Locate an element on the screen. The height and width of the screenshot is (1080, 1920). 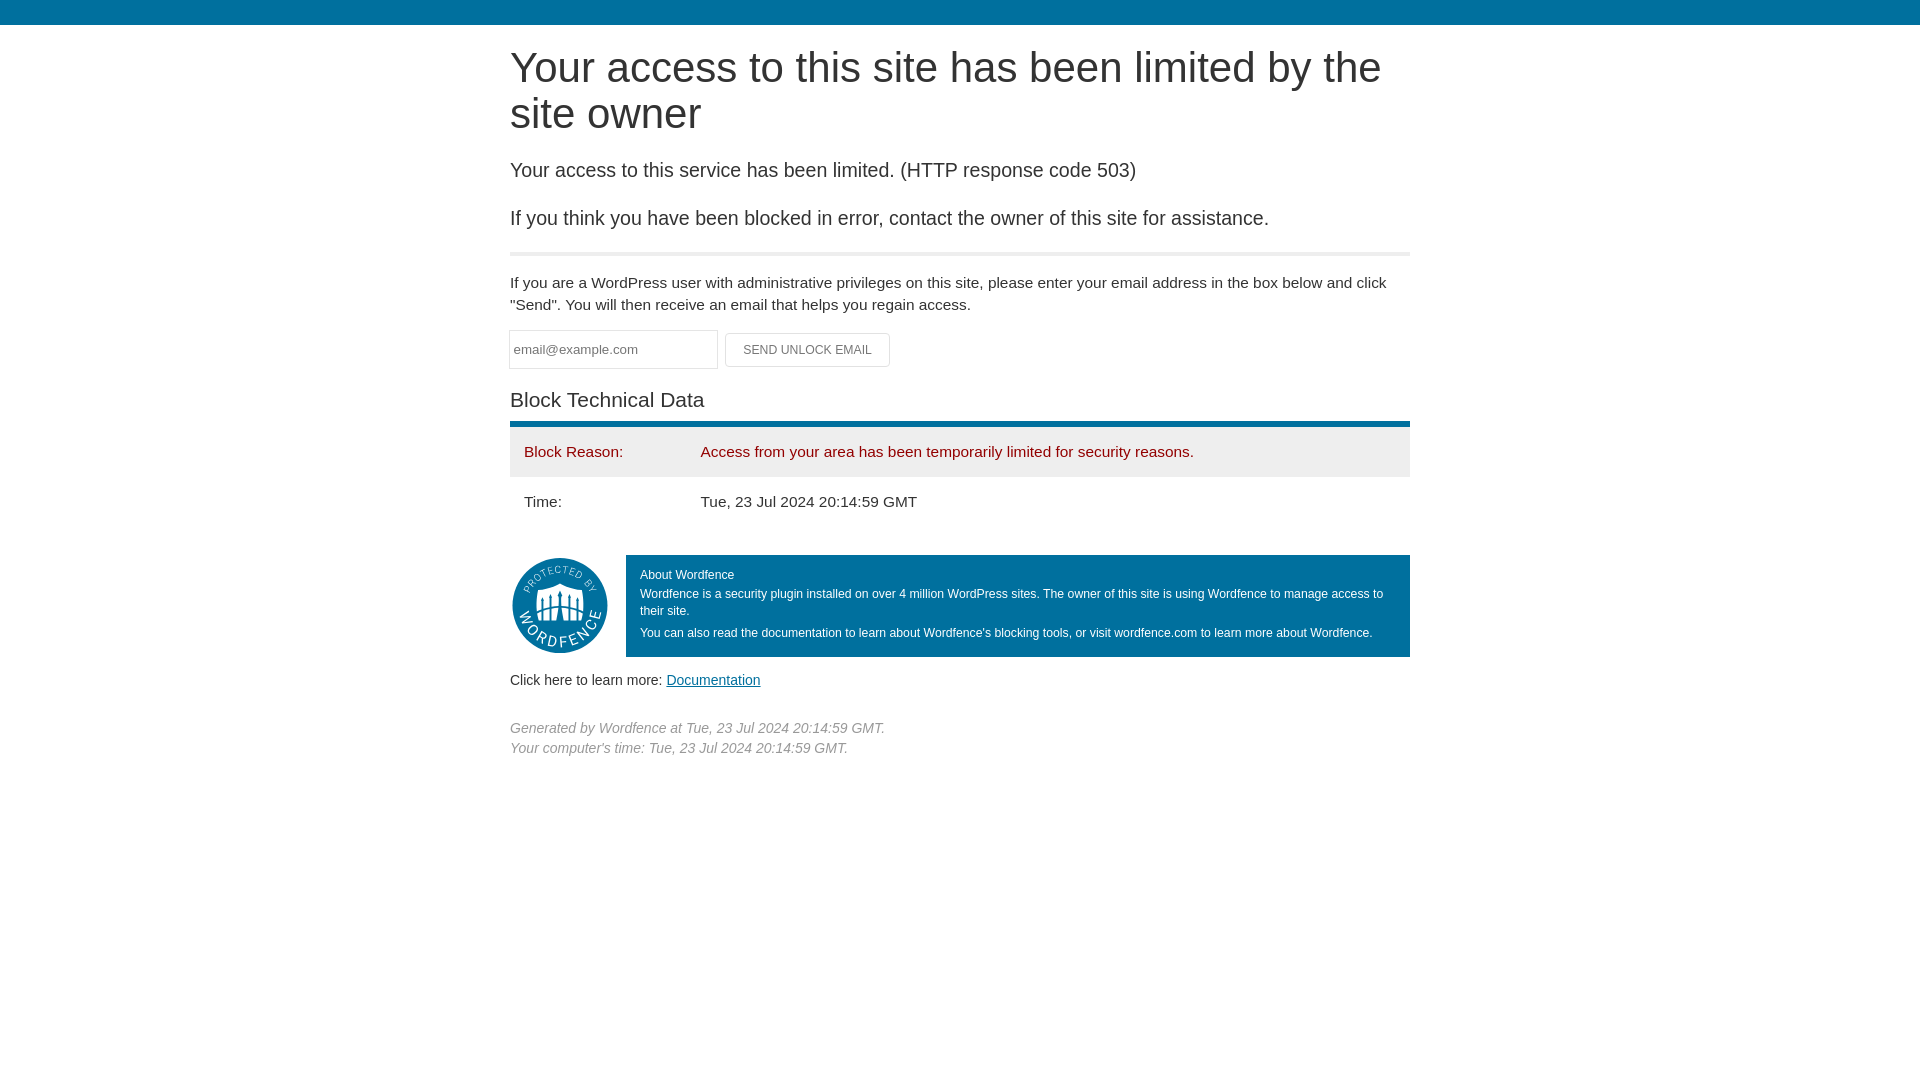
Documentation is located at coordinates (713, 679).